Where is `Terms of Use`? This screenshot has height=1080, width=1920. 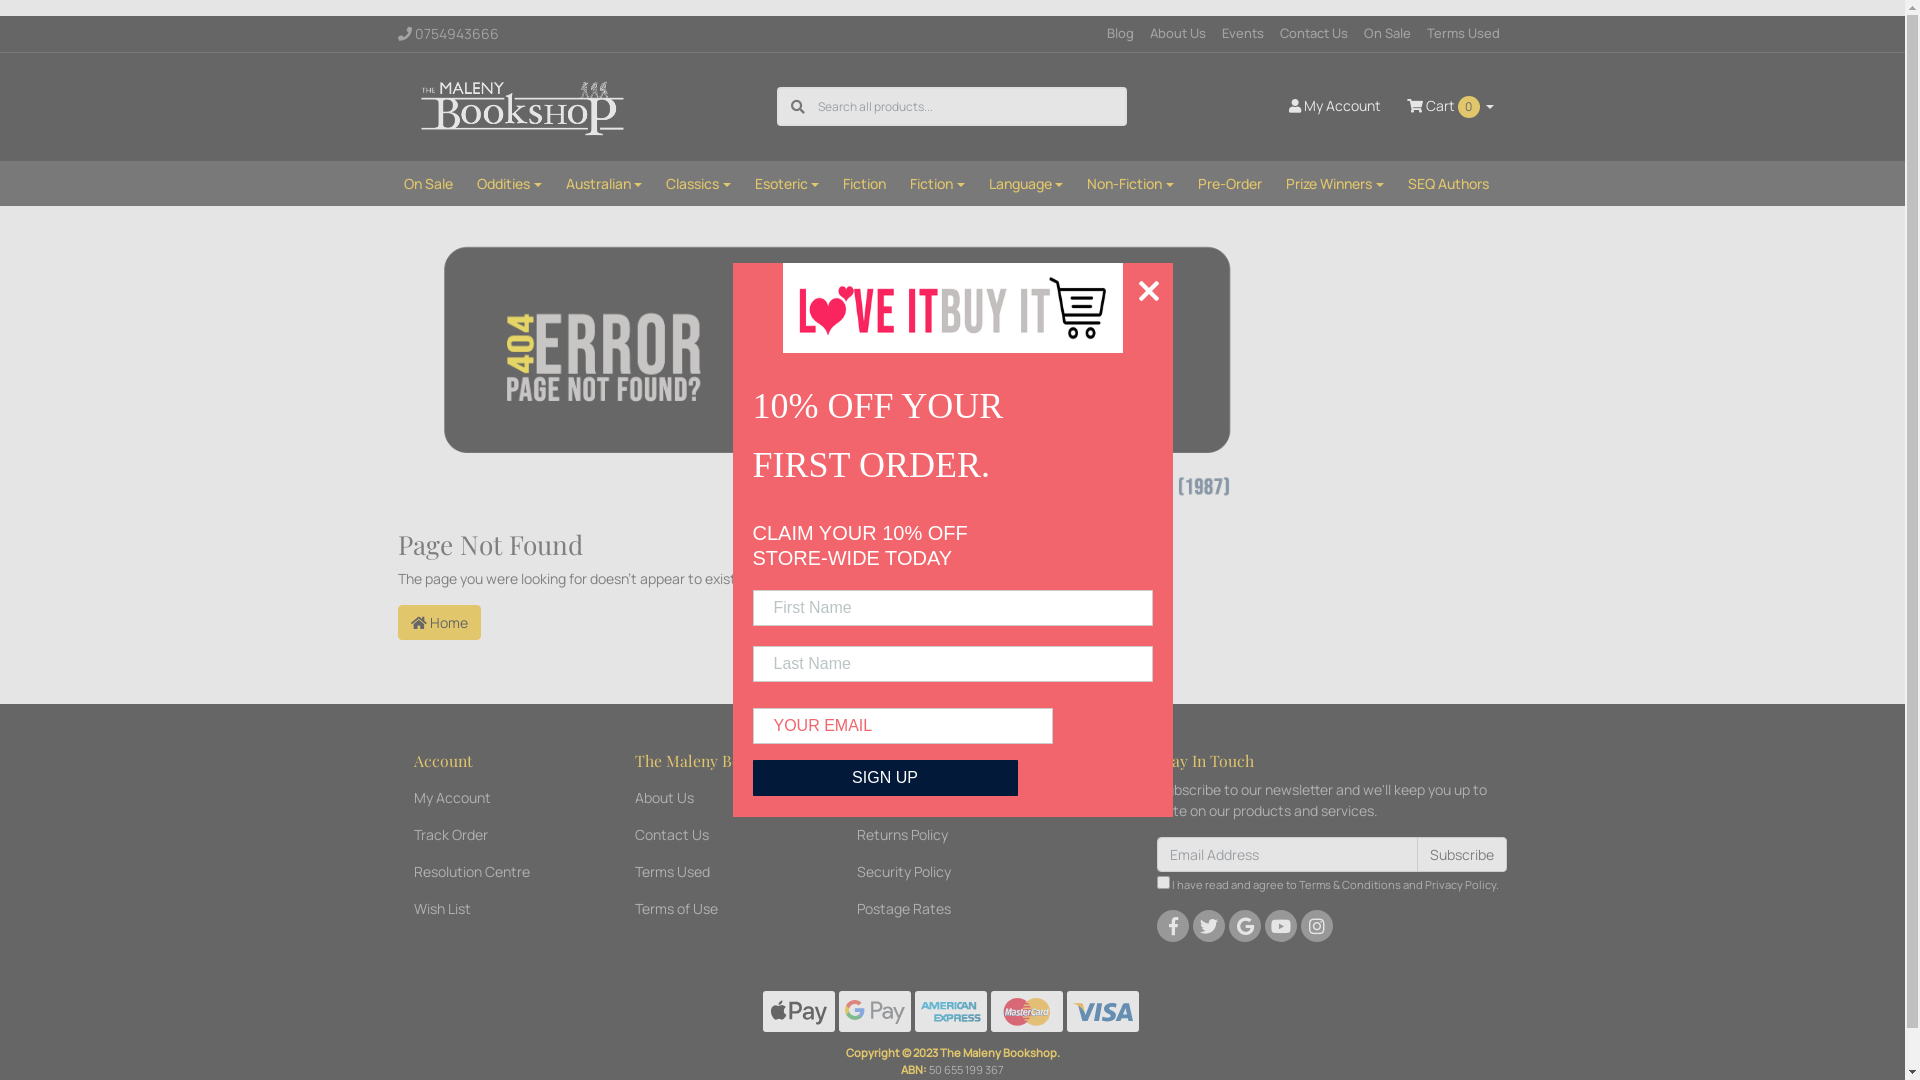
Terms of Use is located at coordinates (715, 908).